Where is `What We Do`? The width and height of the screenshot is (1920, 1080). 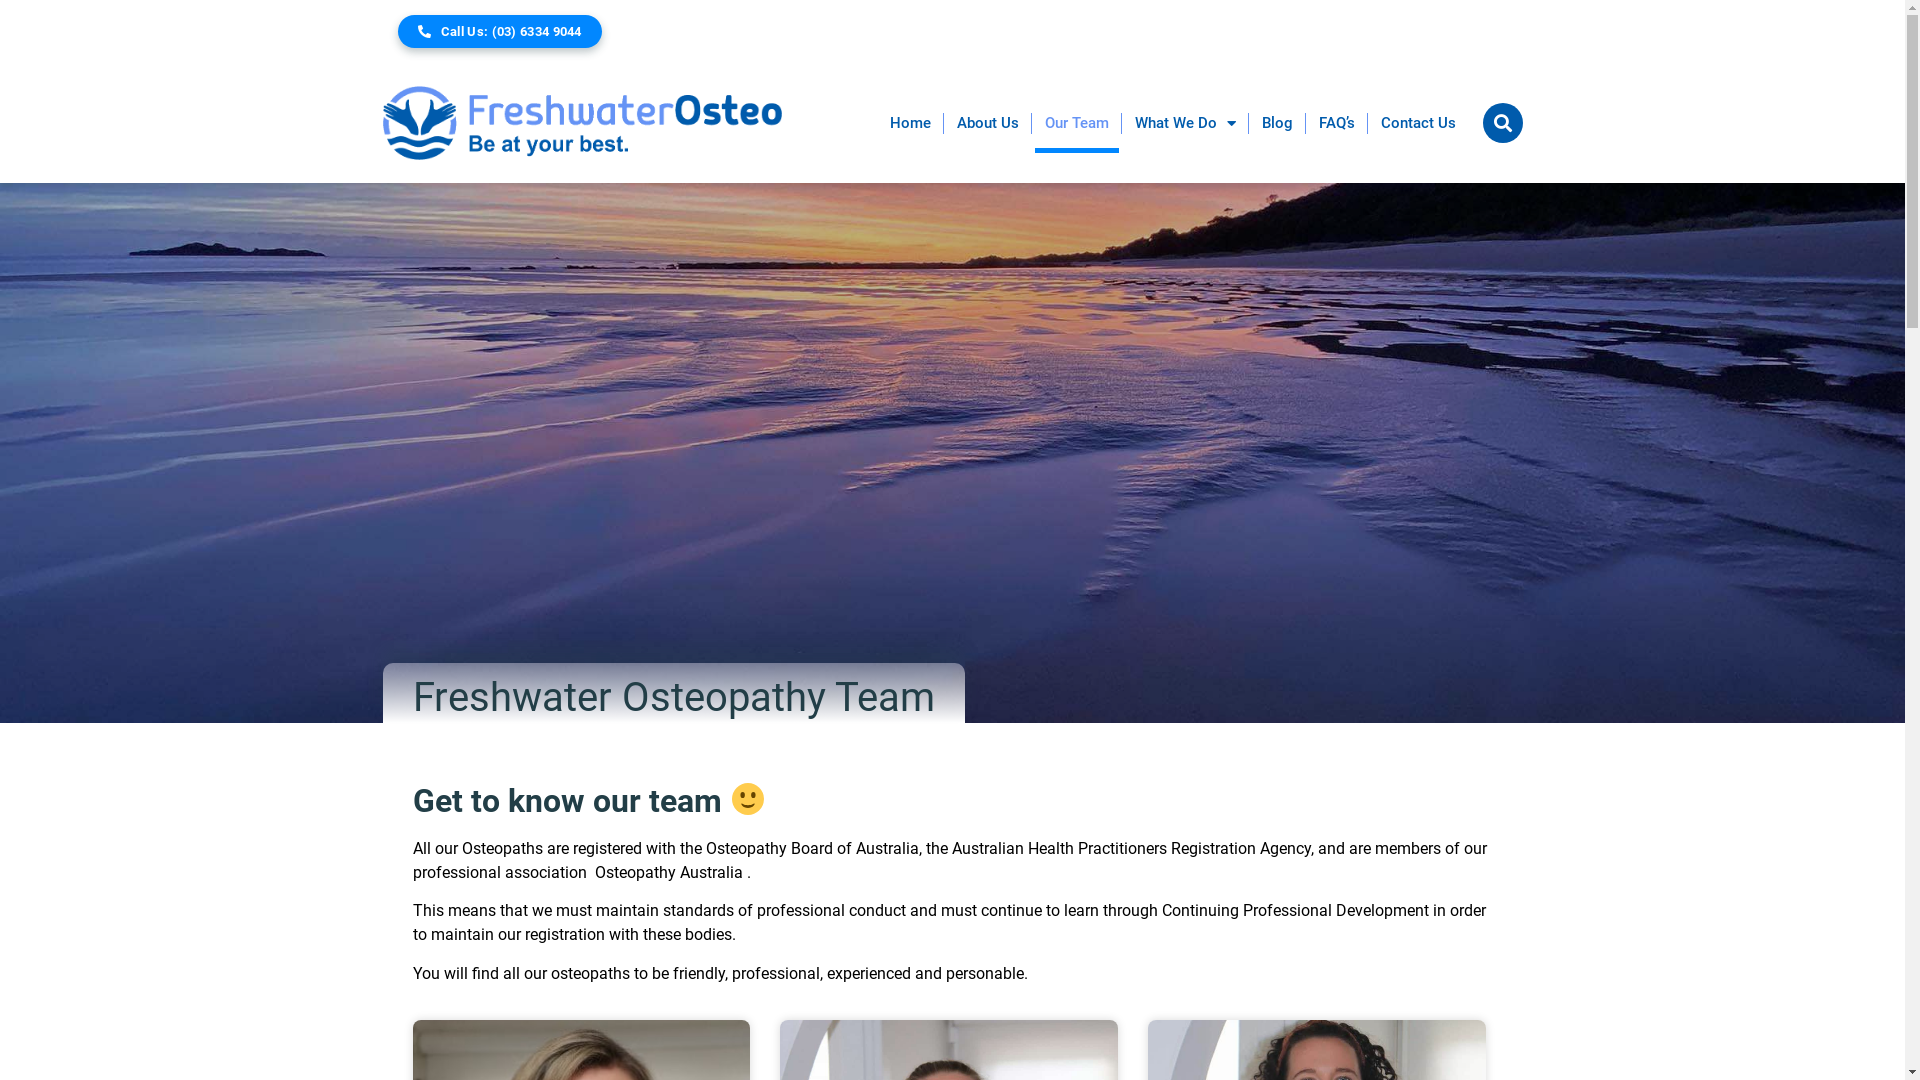
What We Do is located at coordinates (1184, 123).